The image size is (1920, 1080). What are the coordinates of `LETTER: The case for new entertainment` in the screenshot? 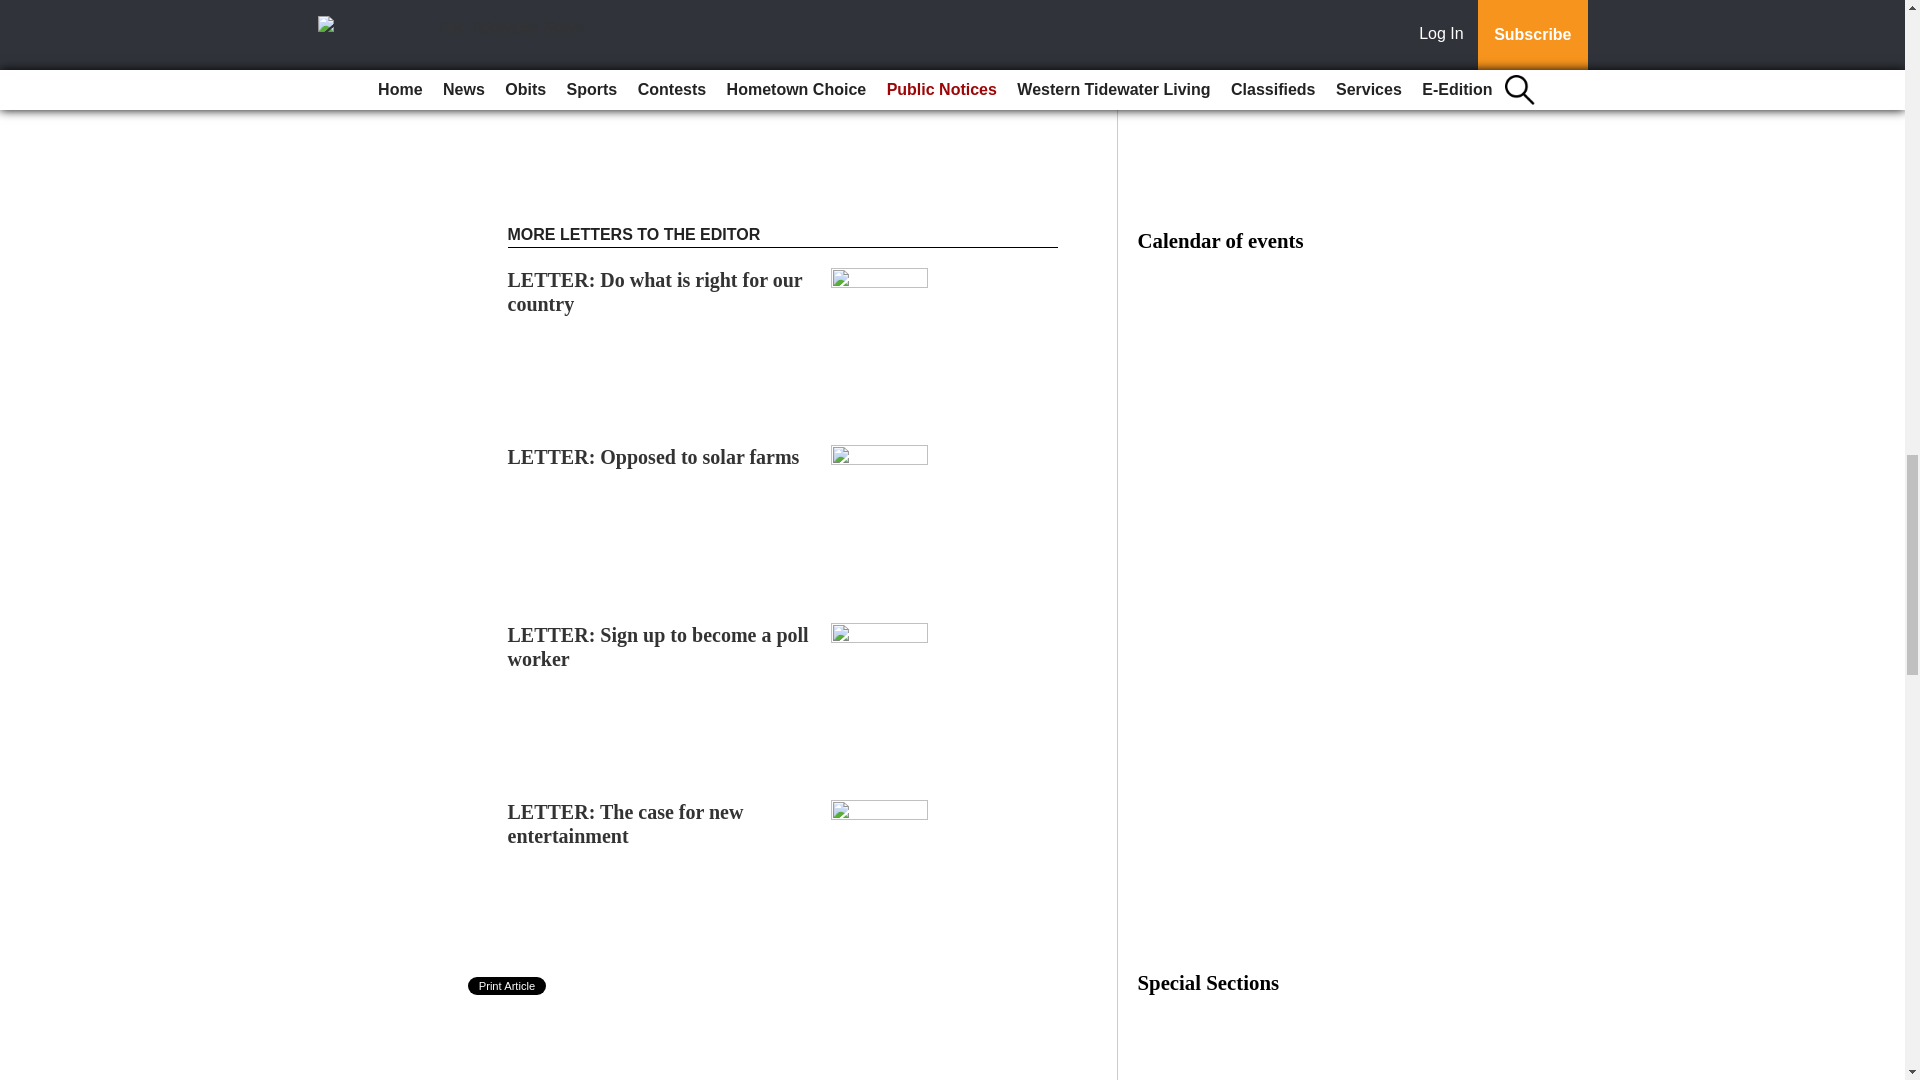 It's located at (626, 824).